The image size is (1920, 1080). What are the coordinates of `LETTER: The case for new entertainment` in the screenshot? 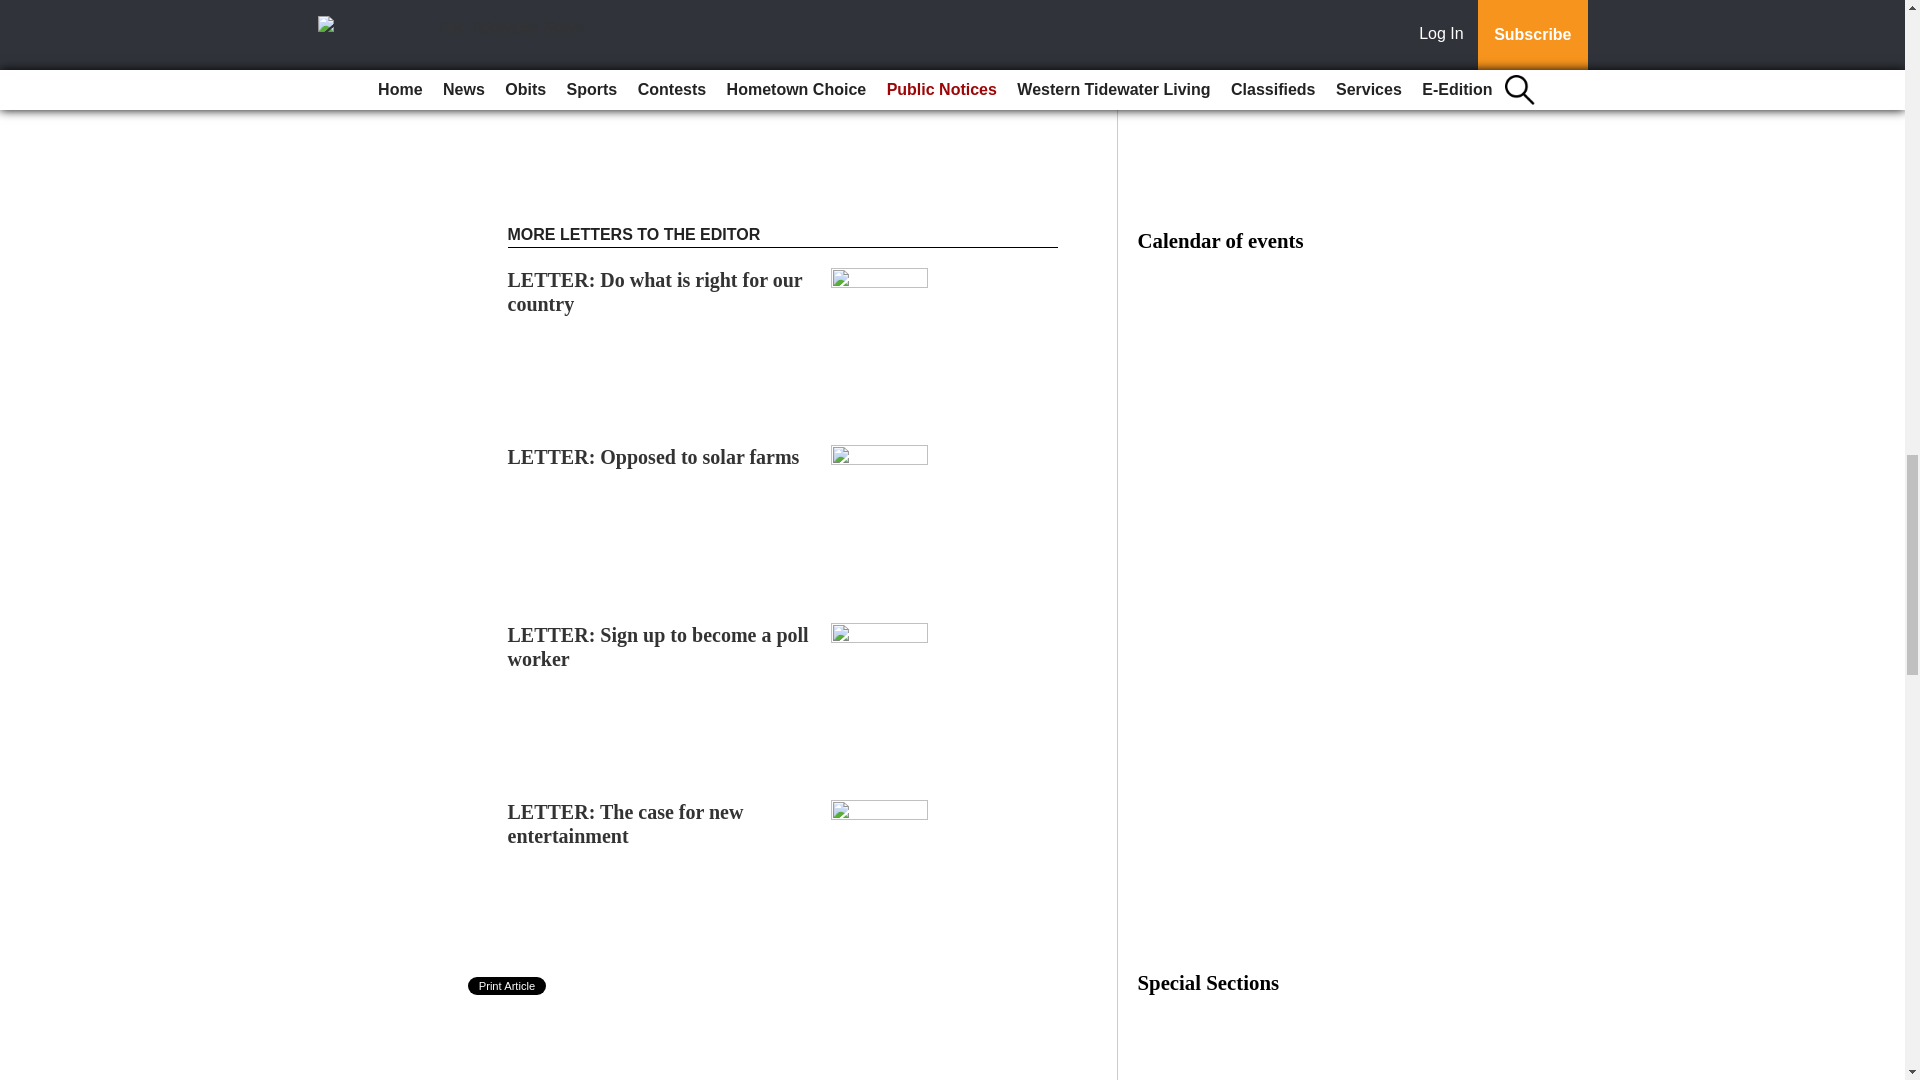 It's located at (626, 824).